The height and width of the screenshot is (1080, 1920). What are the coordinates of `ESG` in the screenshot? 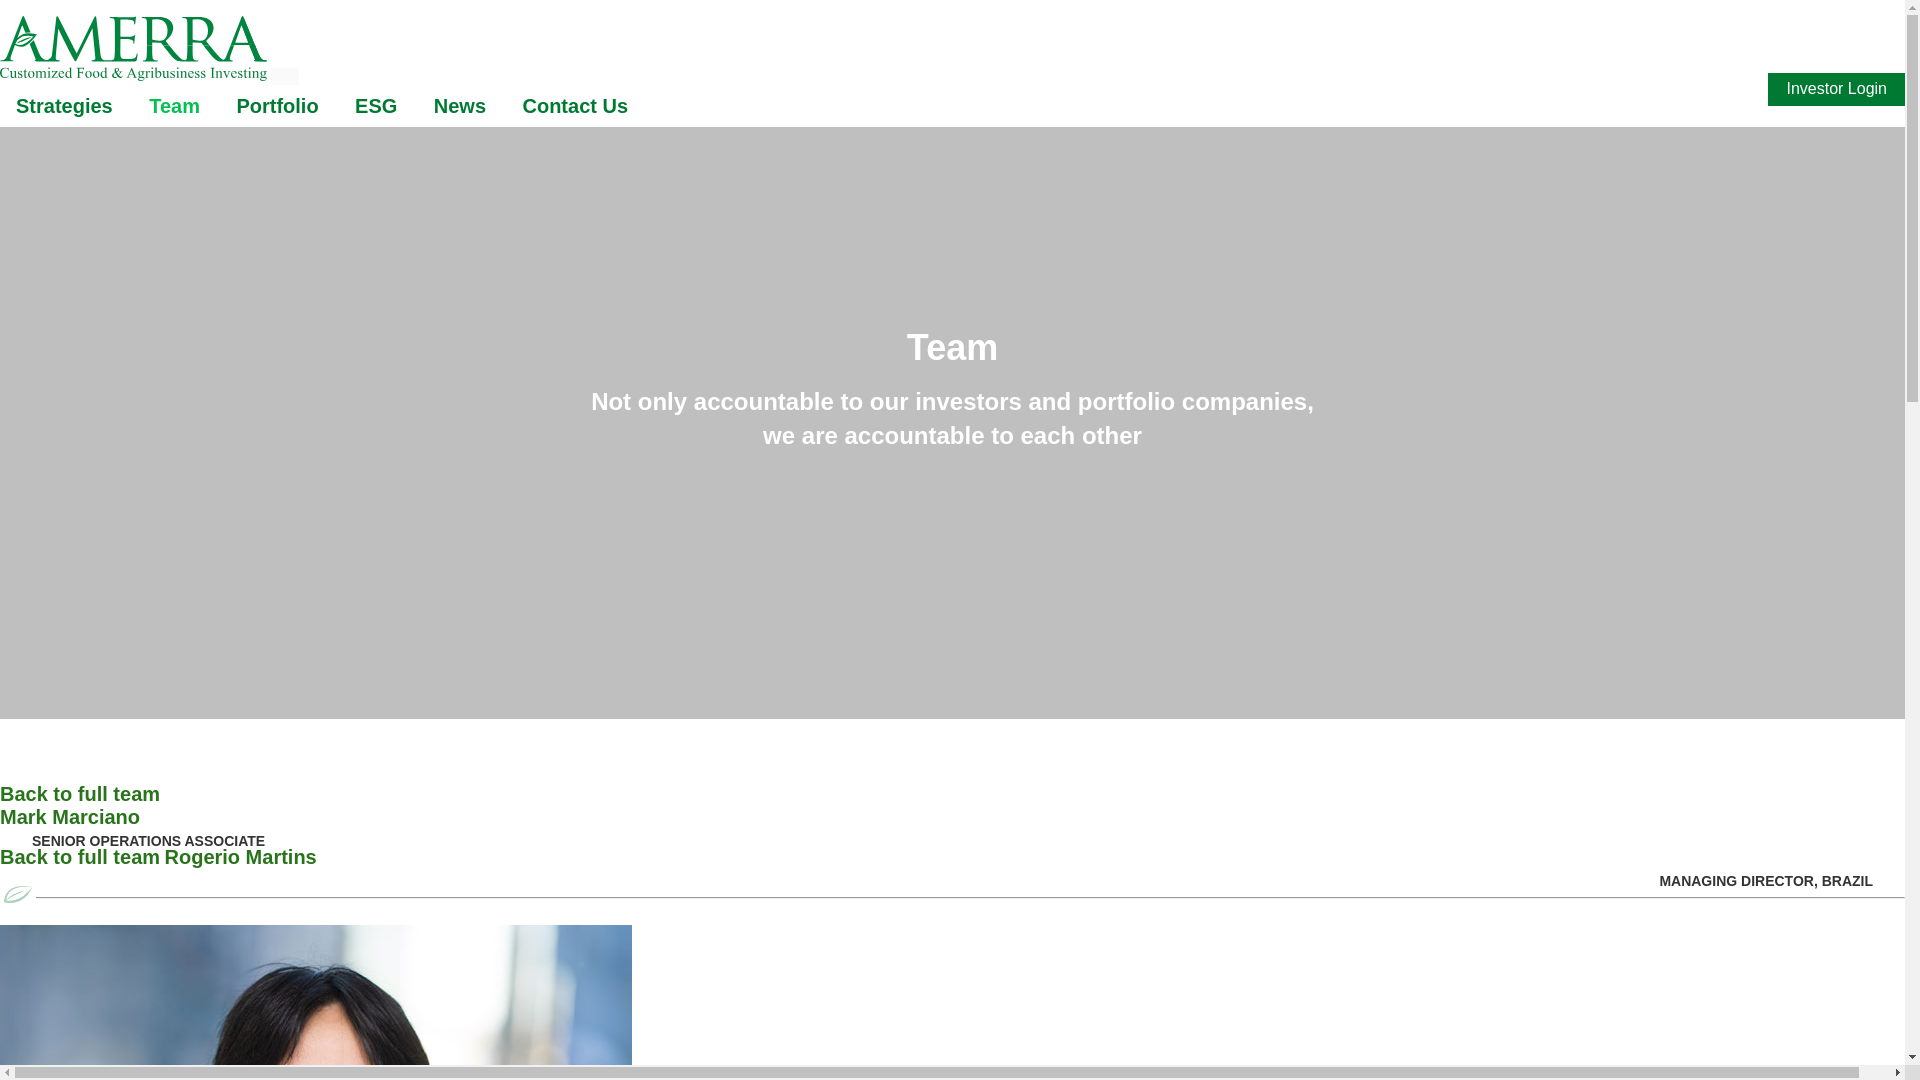 It's located at (460, 106).